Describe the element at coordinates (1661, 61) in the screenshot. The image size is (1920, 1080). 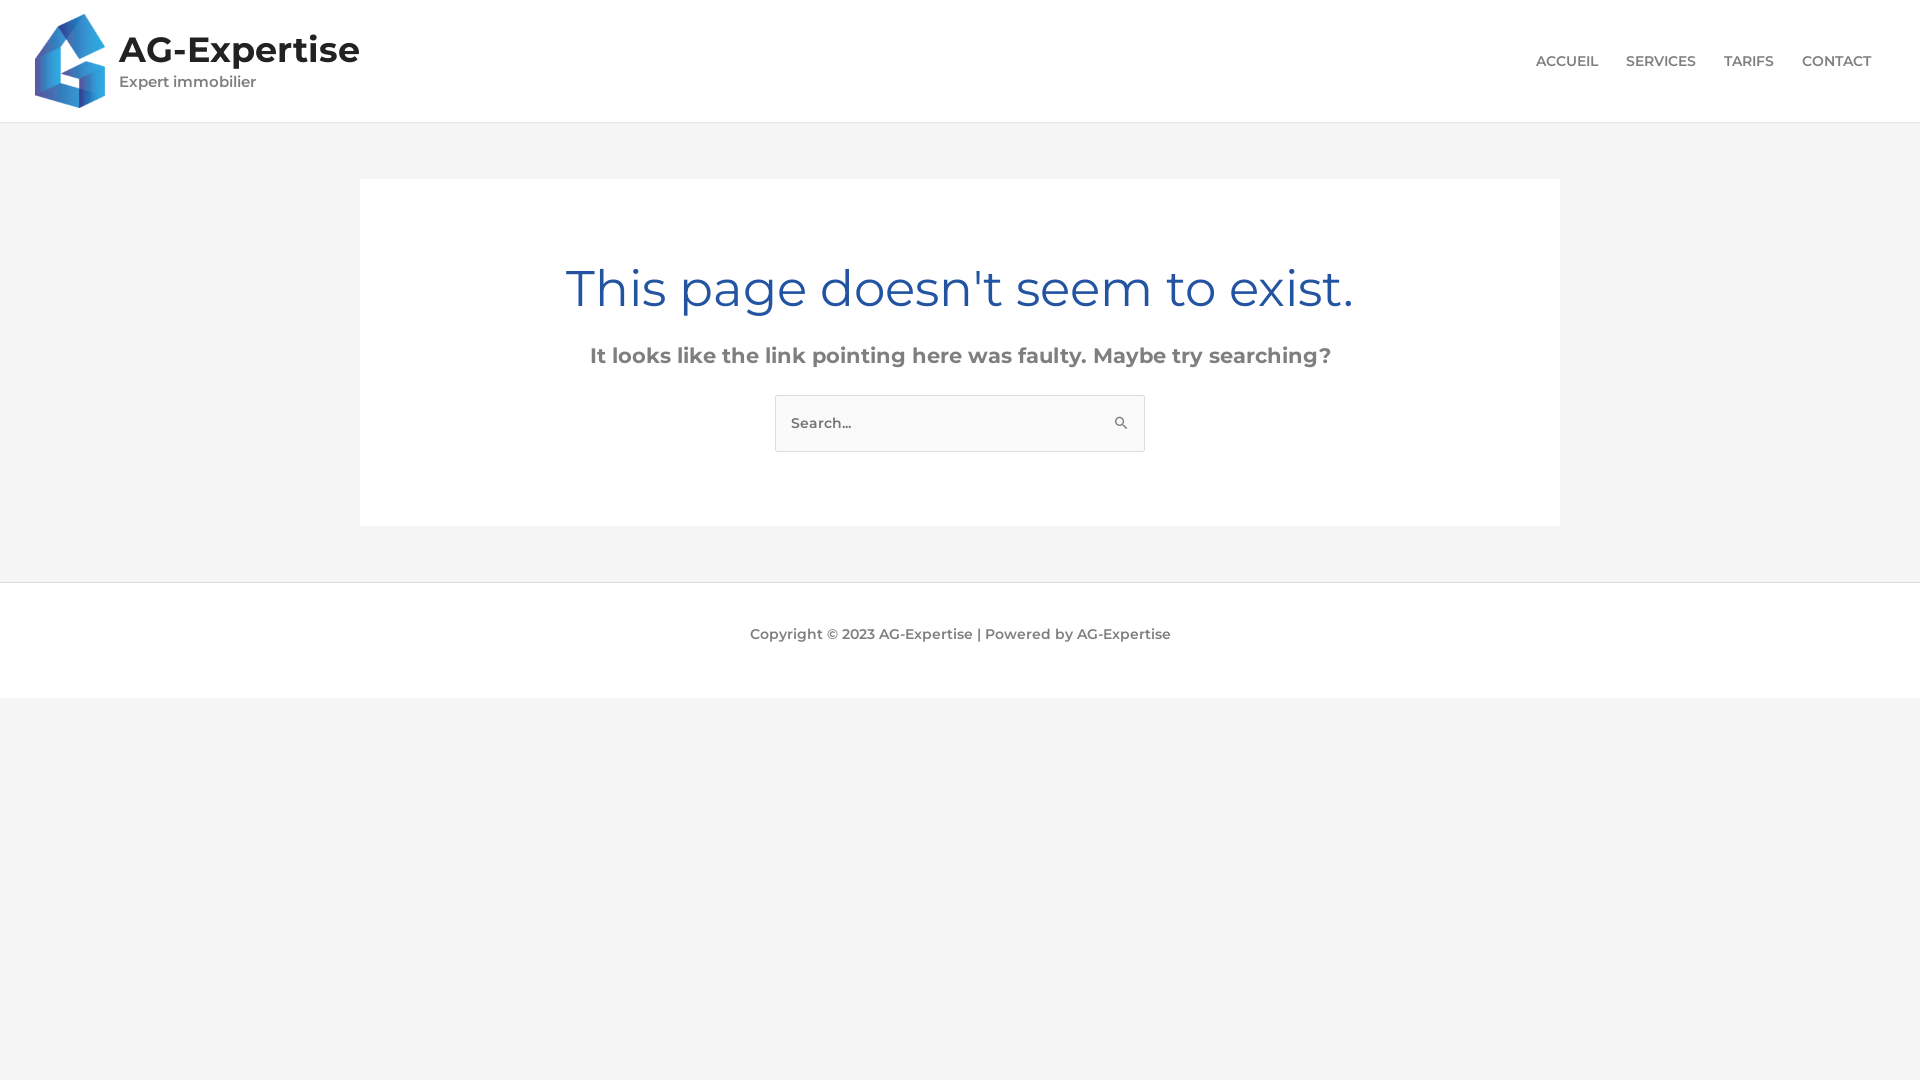
I see `SERVICES` at that location.